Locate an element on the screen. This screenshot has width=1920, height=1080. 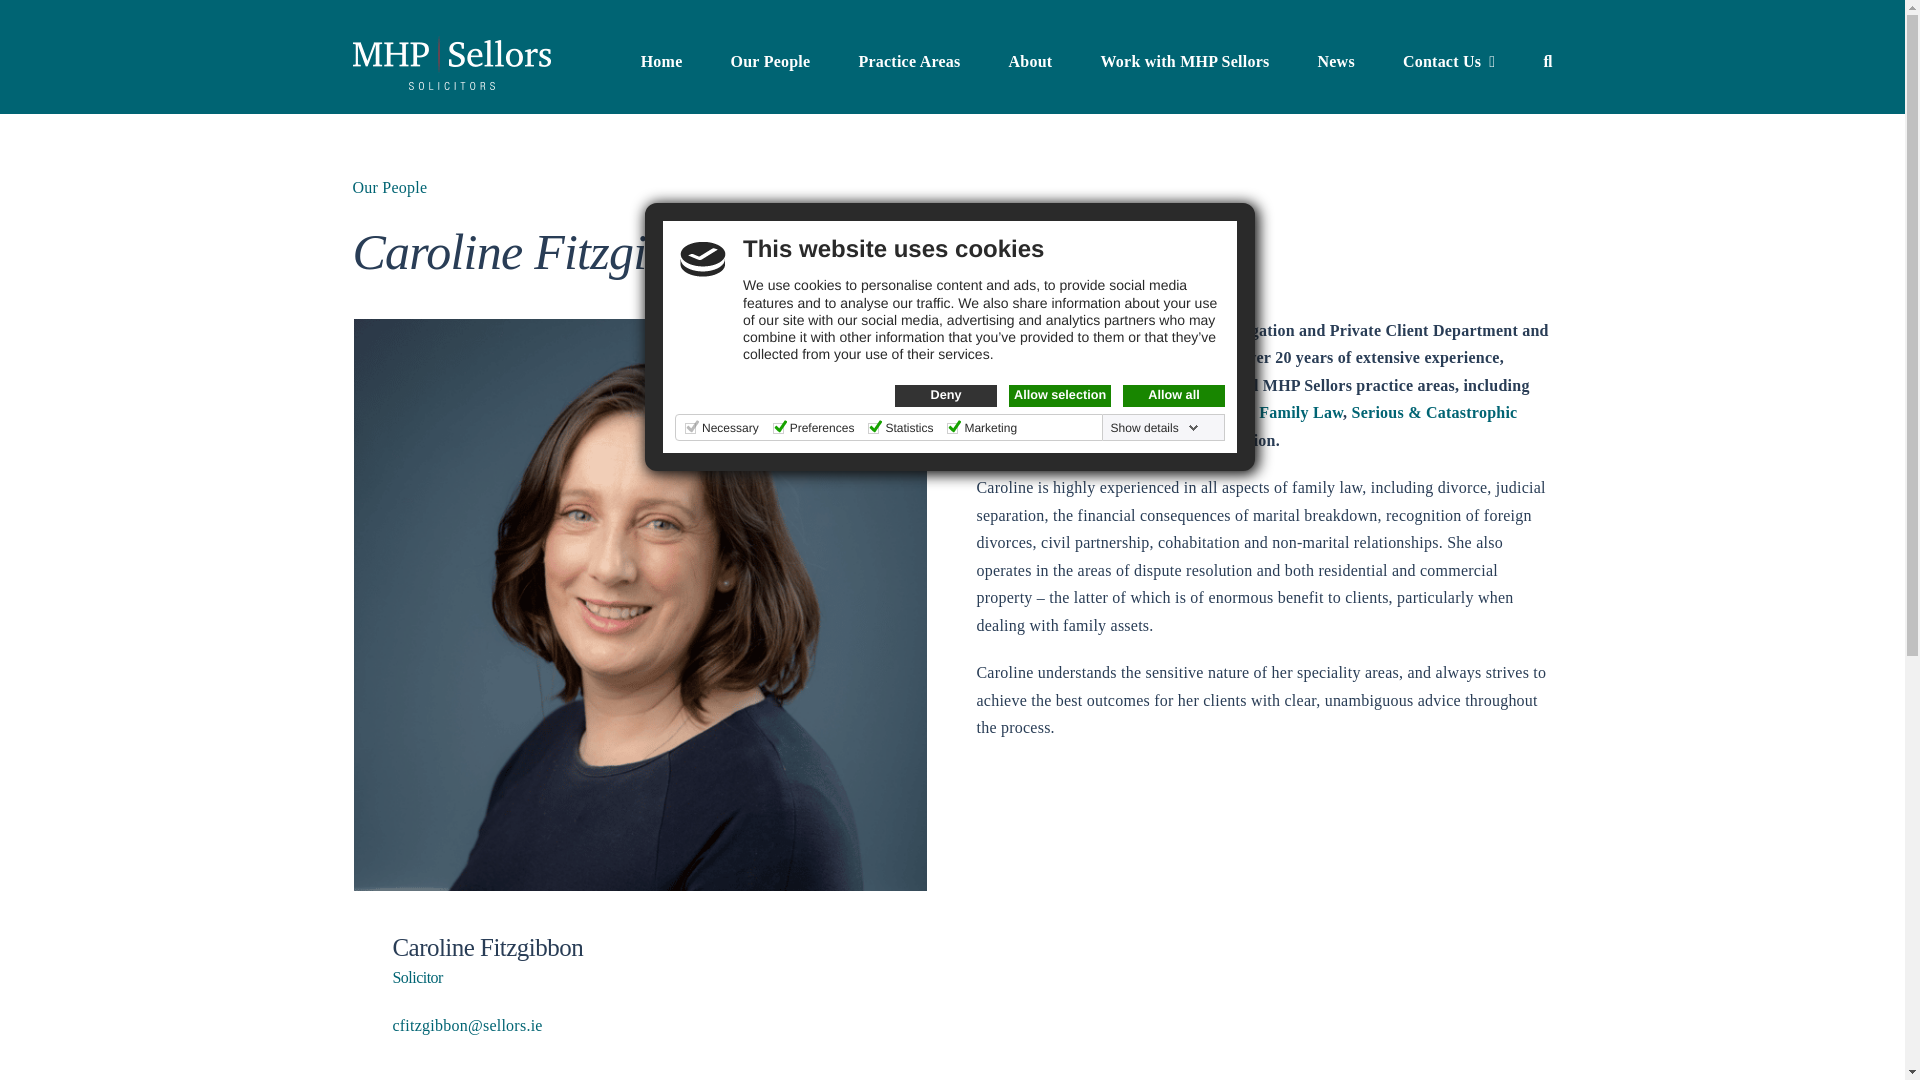
Show details is located at coordinates (1155, 428).